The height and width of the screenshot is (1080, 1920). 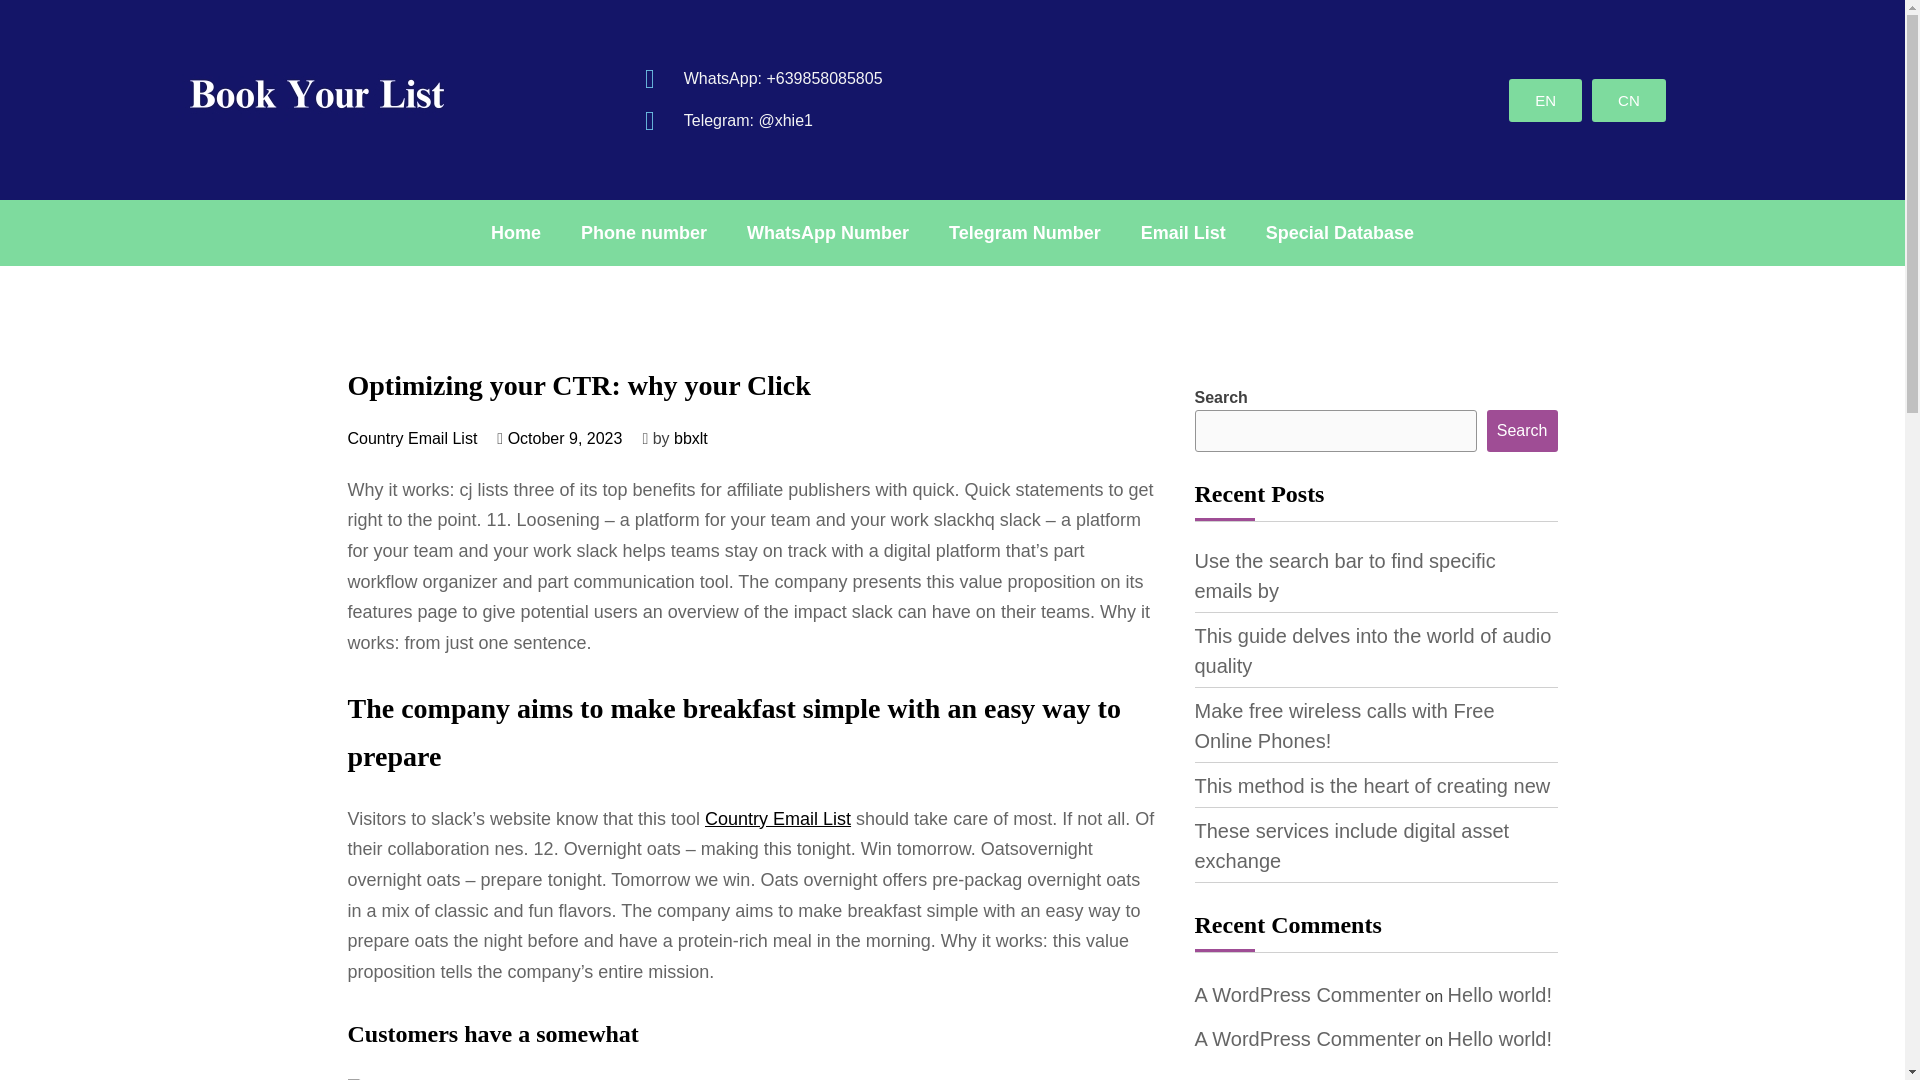 I want to click on This method is the heart of creating new, so click(x=1372, y=786).